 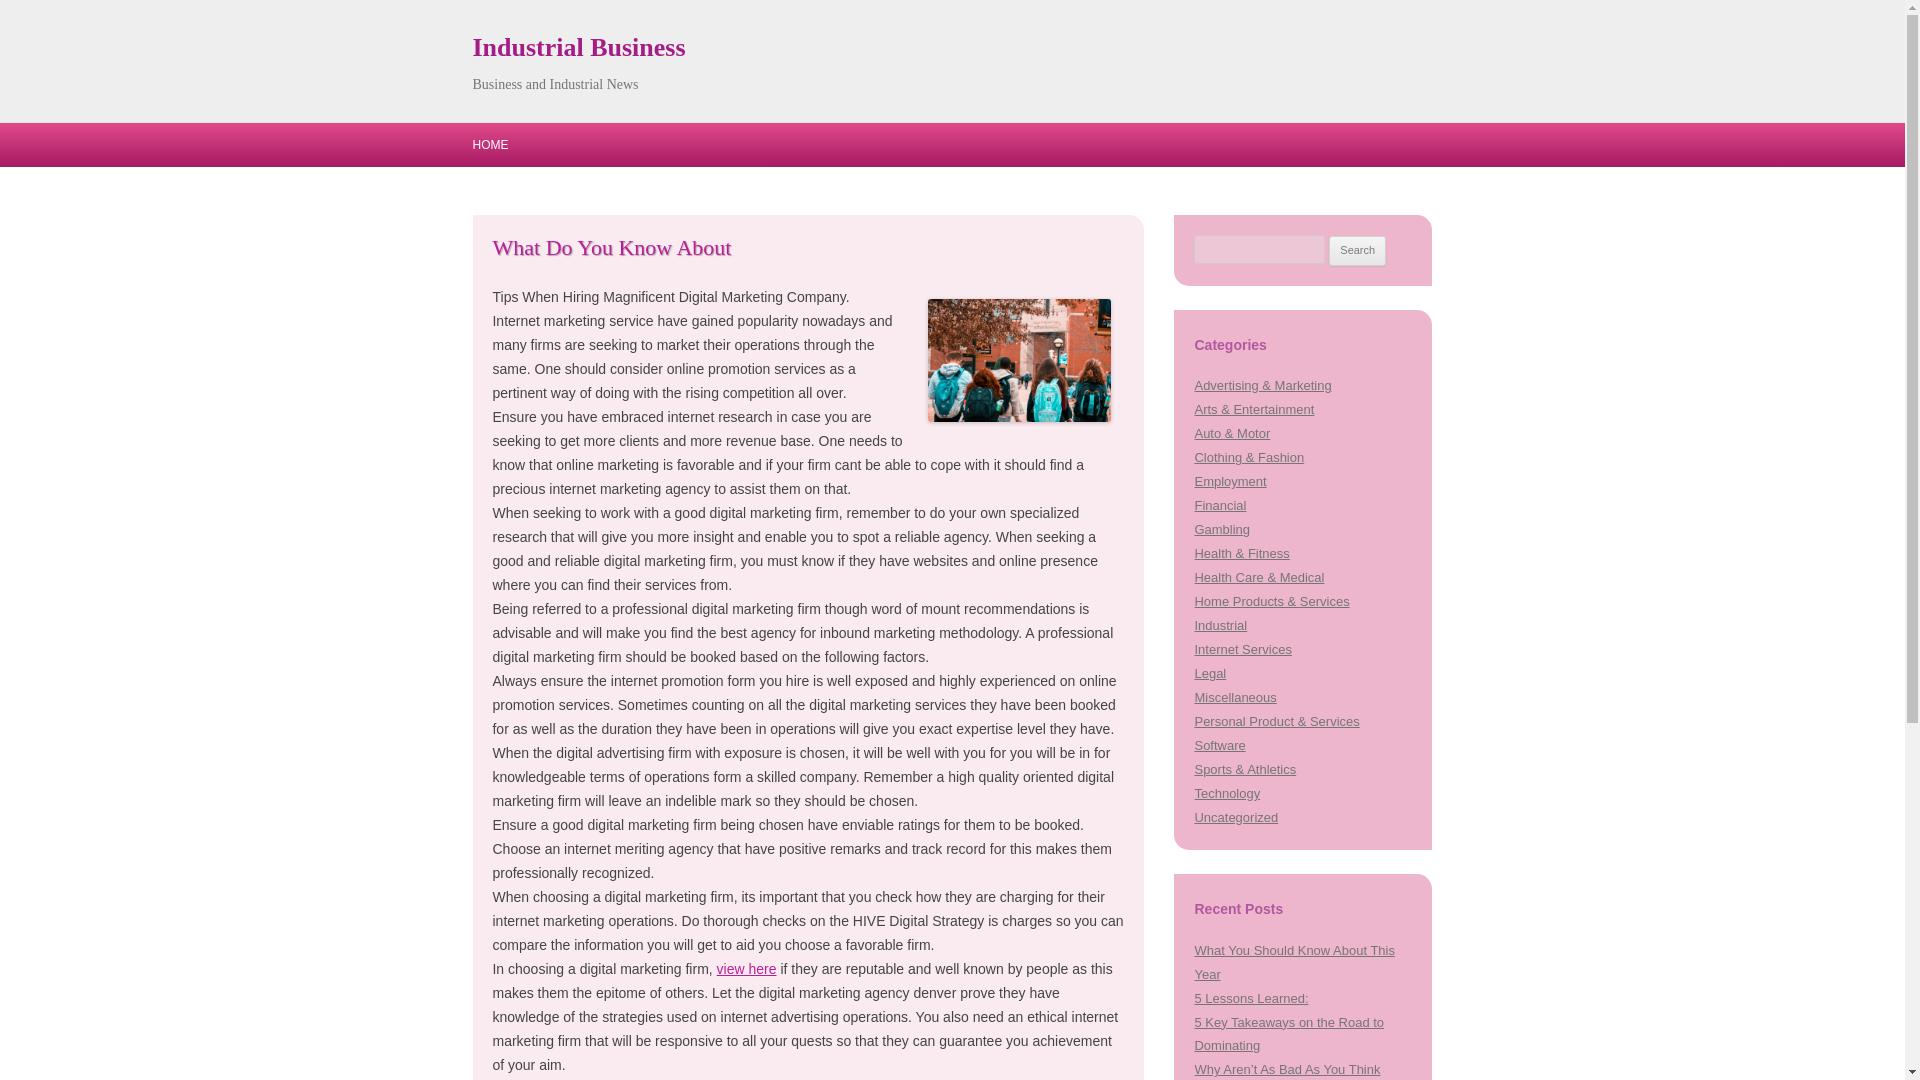 I want to click on HOME, so click(x=490, y=145).